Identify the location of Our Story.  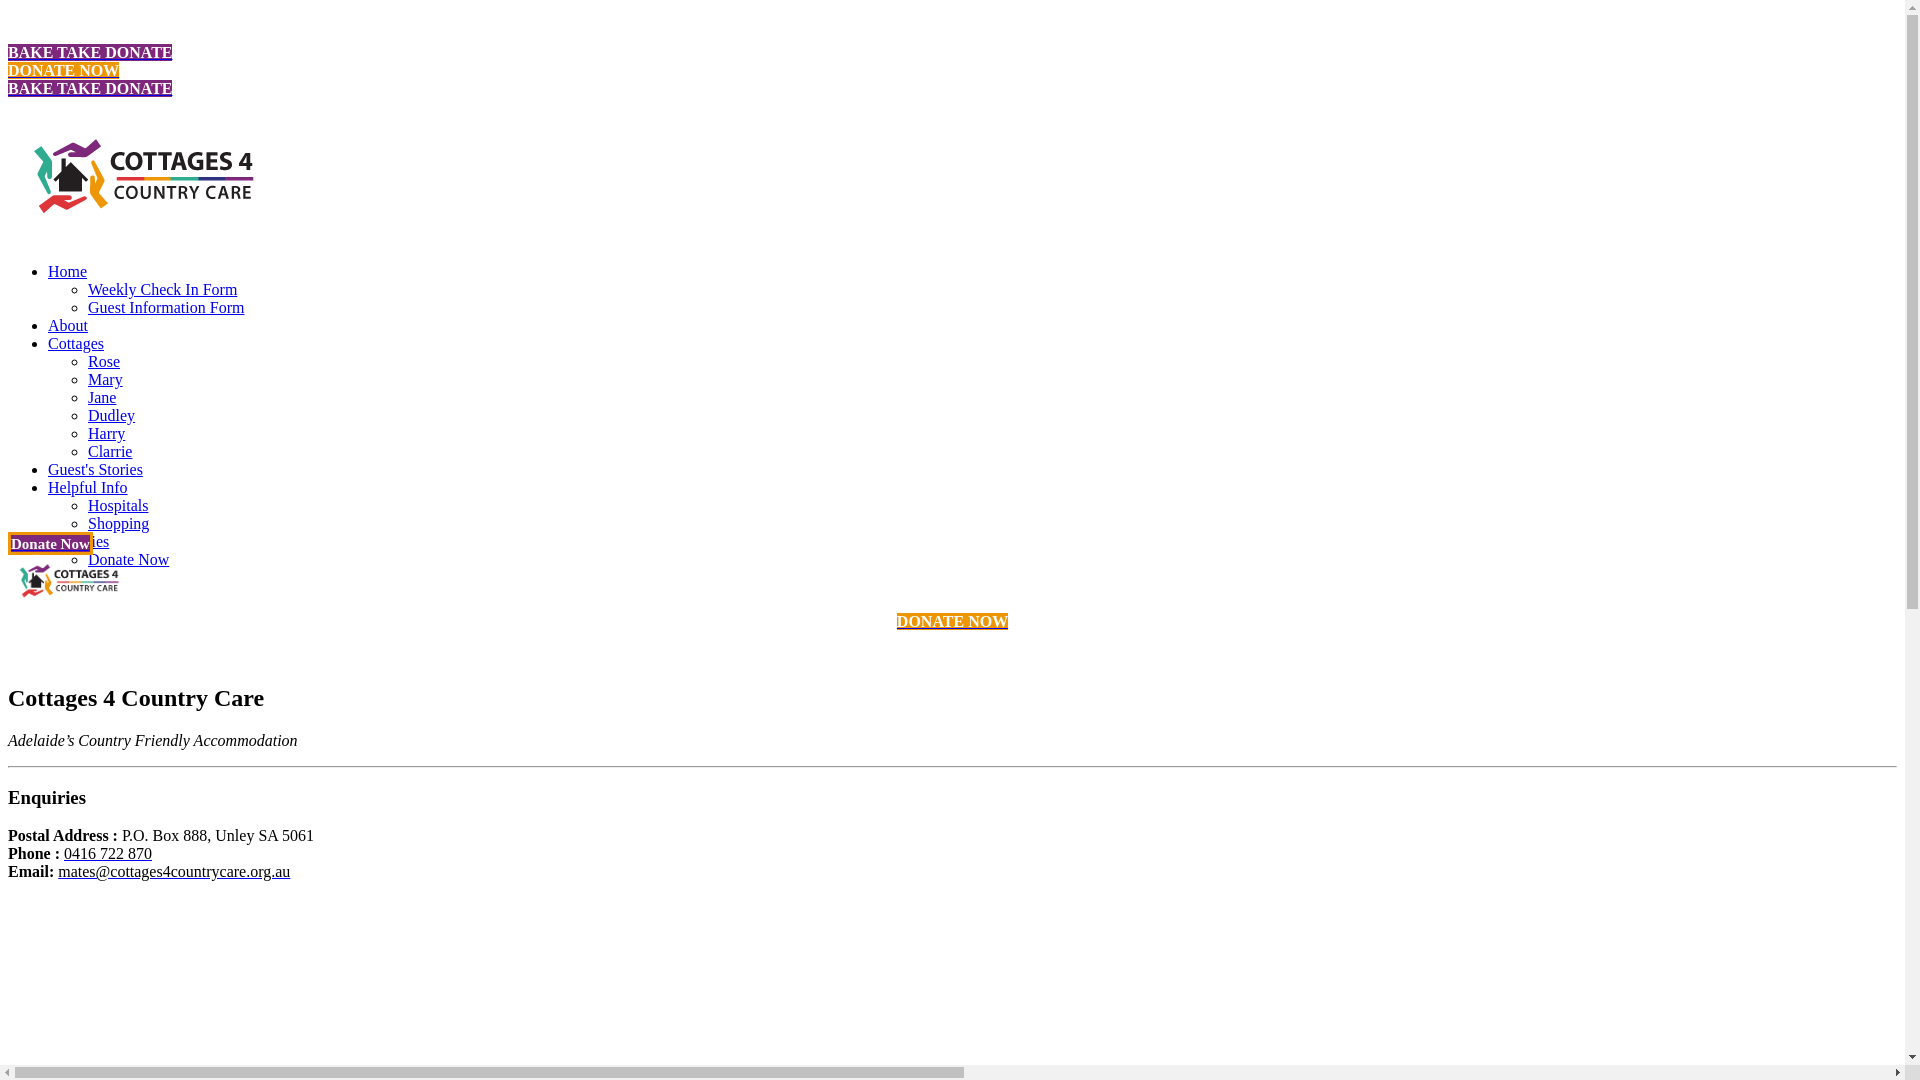
(40, 958).